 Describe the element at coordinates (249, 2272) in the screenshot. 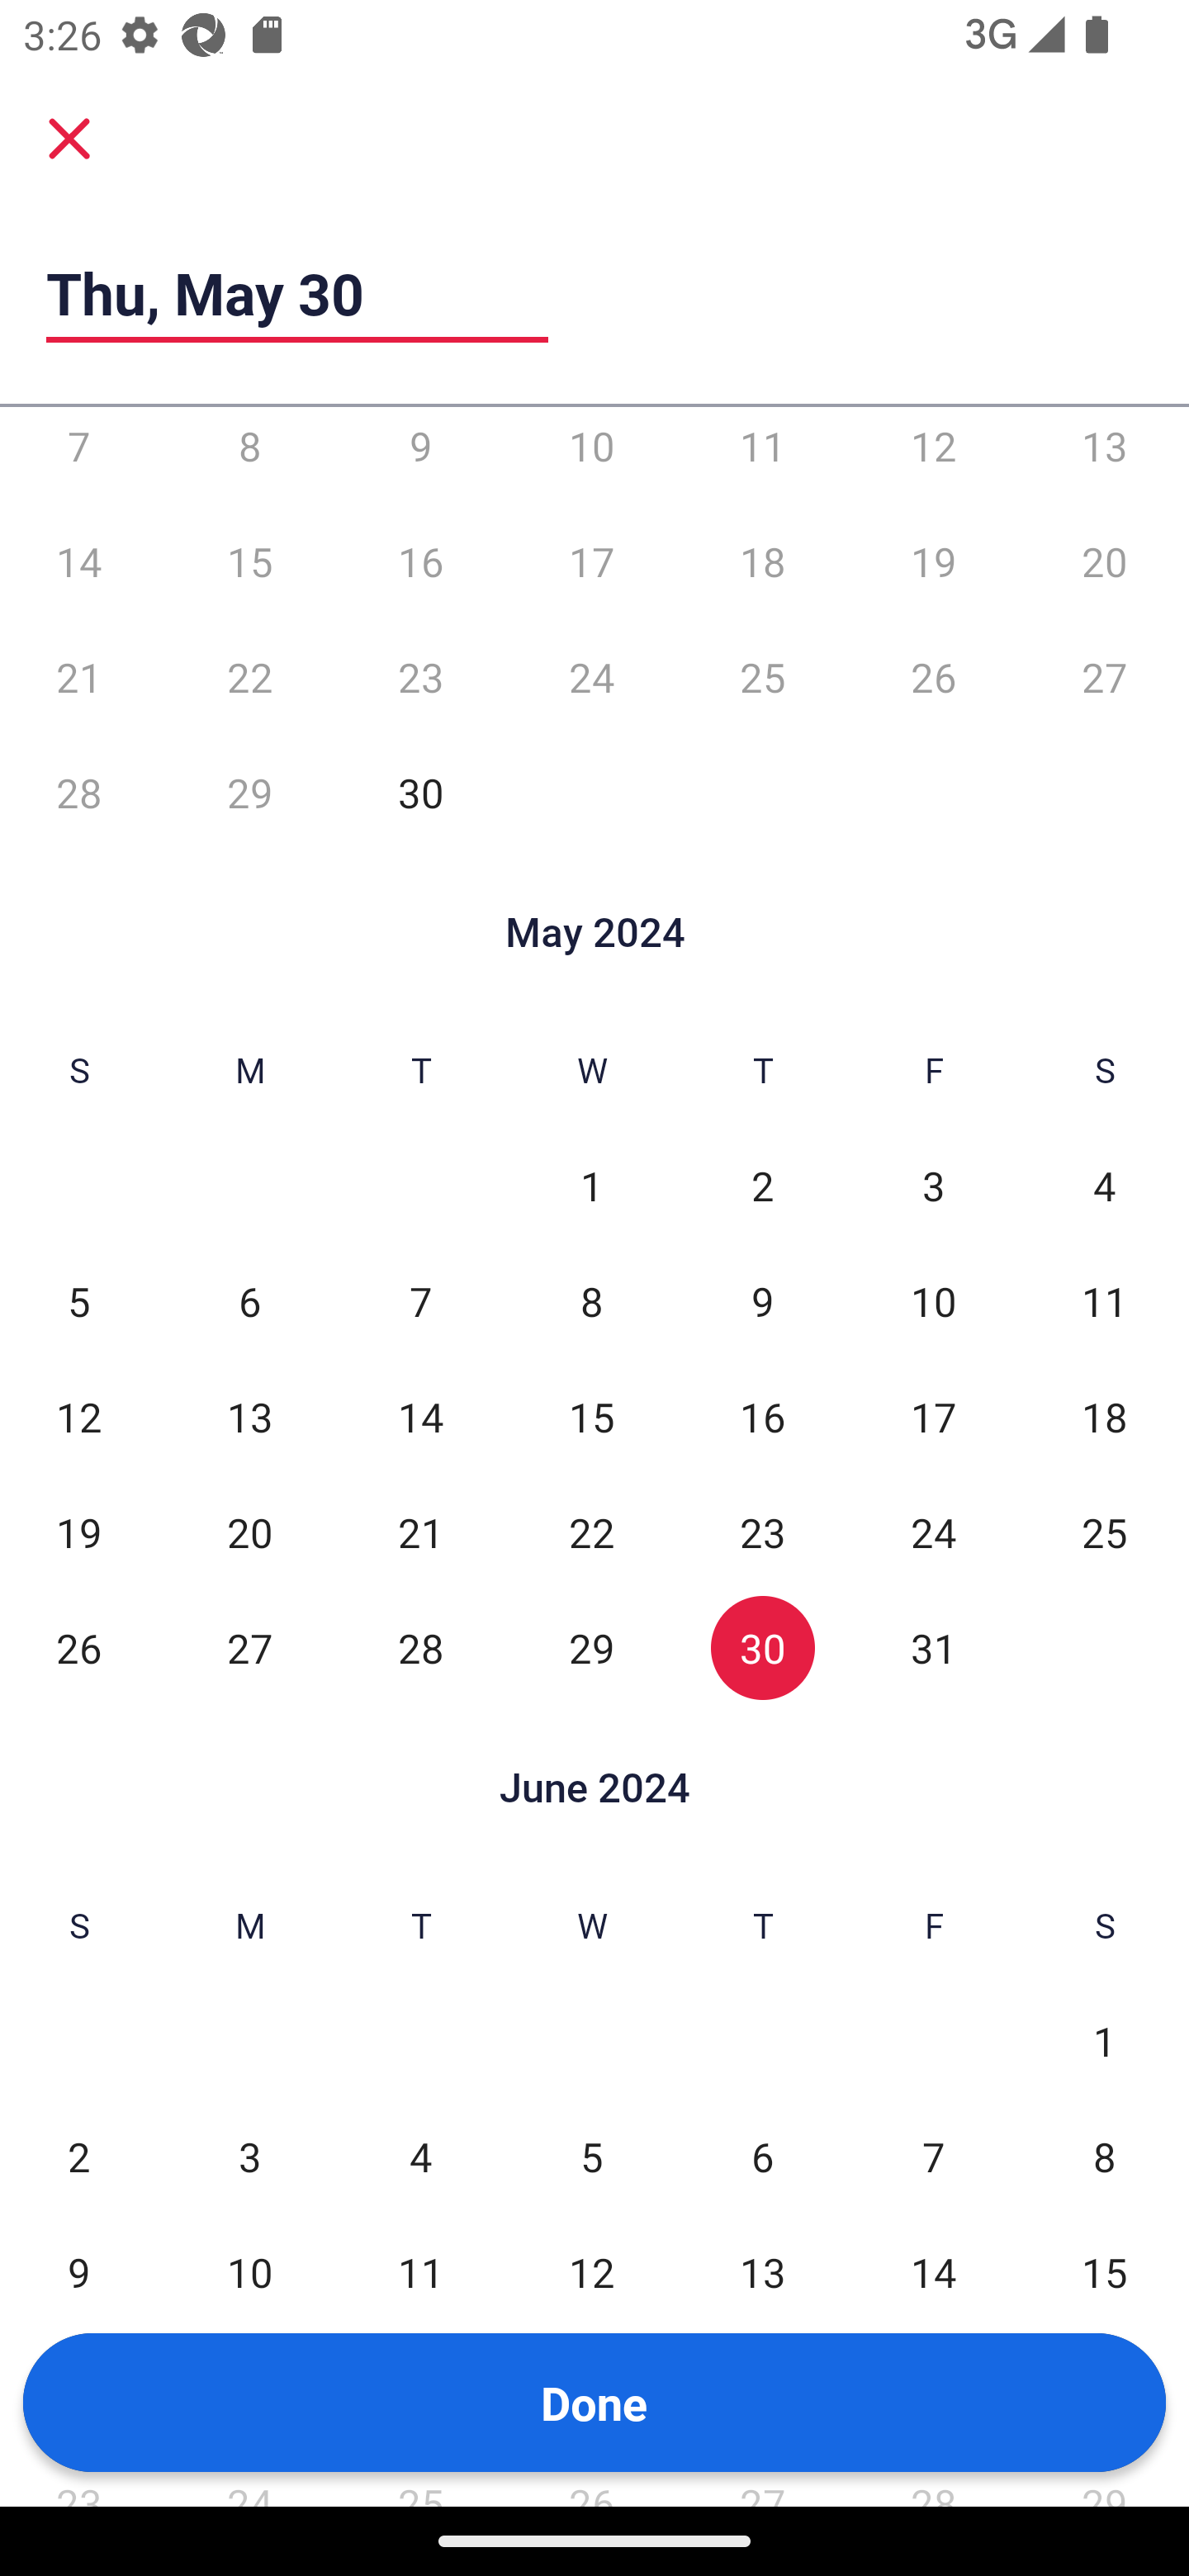

I see `10 Mon, Jun 10, Not Selected` at that location.